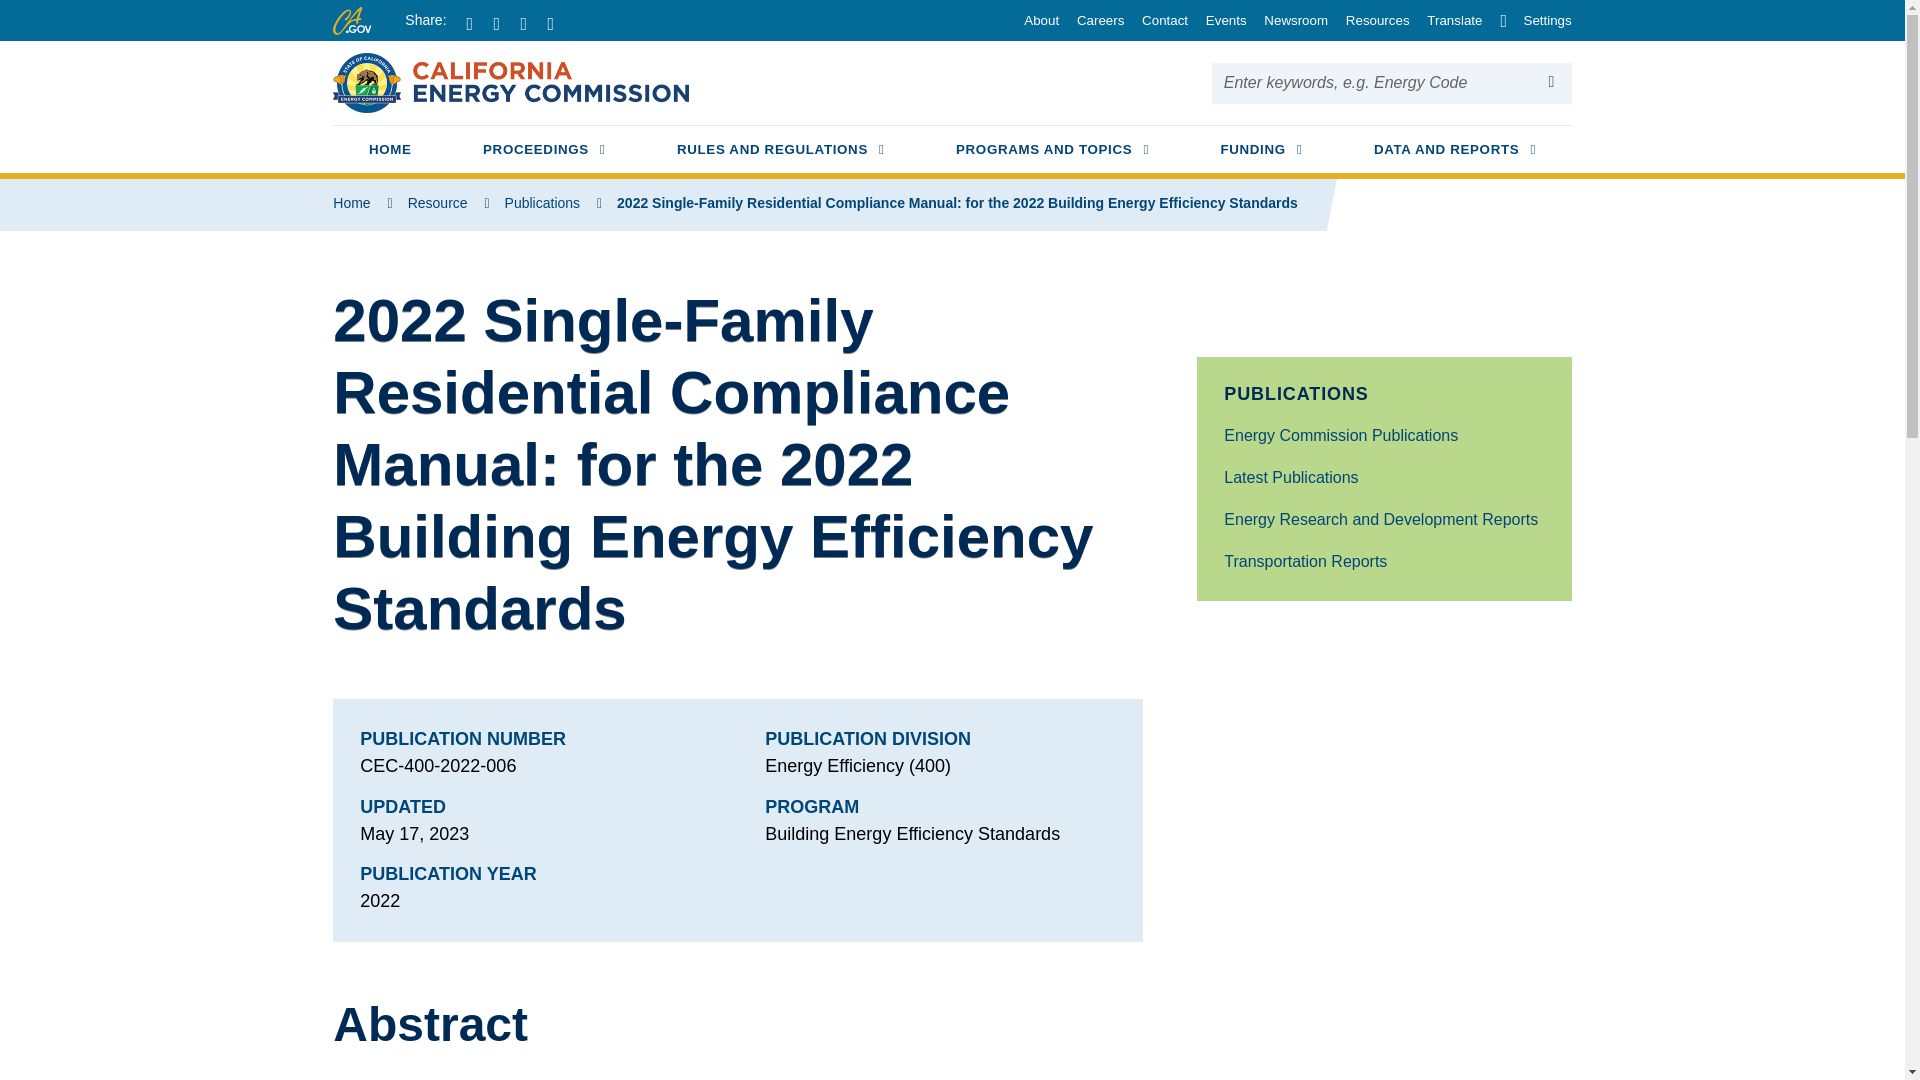 The width and height of the screenshot is (1920, 1080). I want to click on Share via Email, so click(1035, 20).